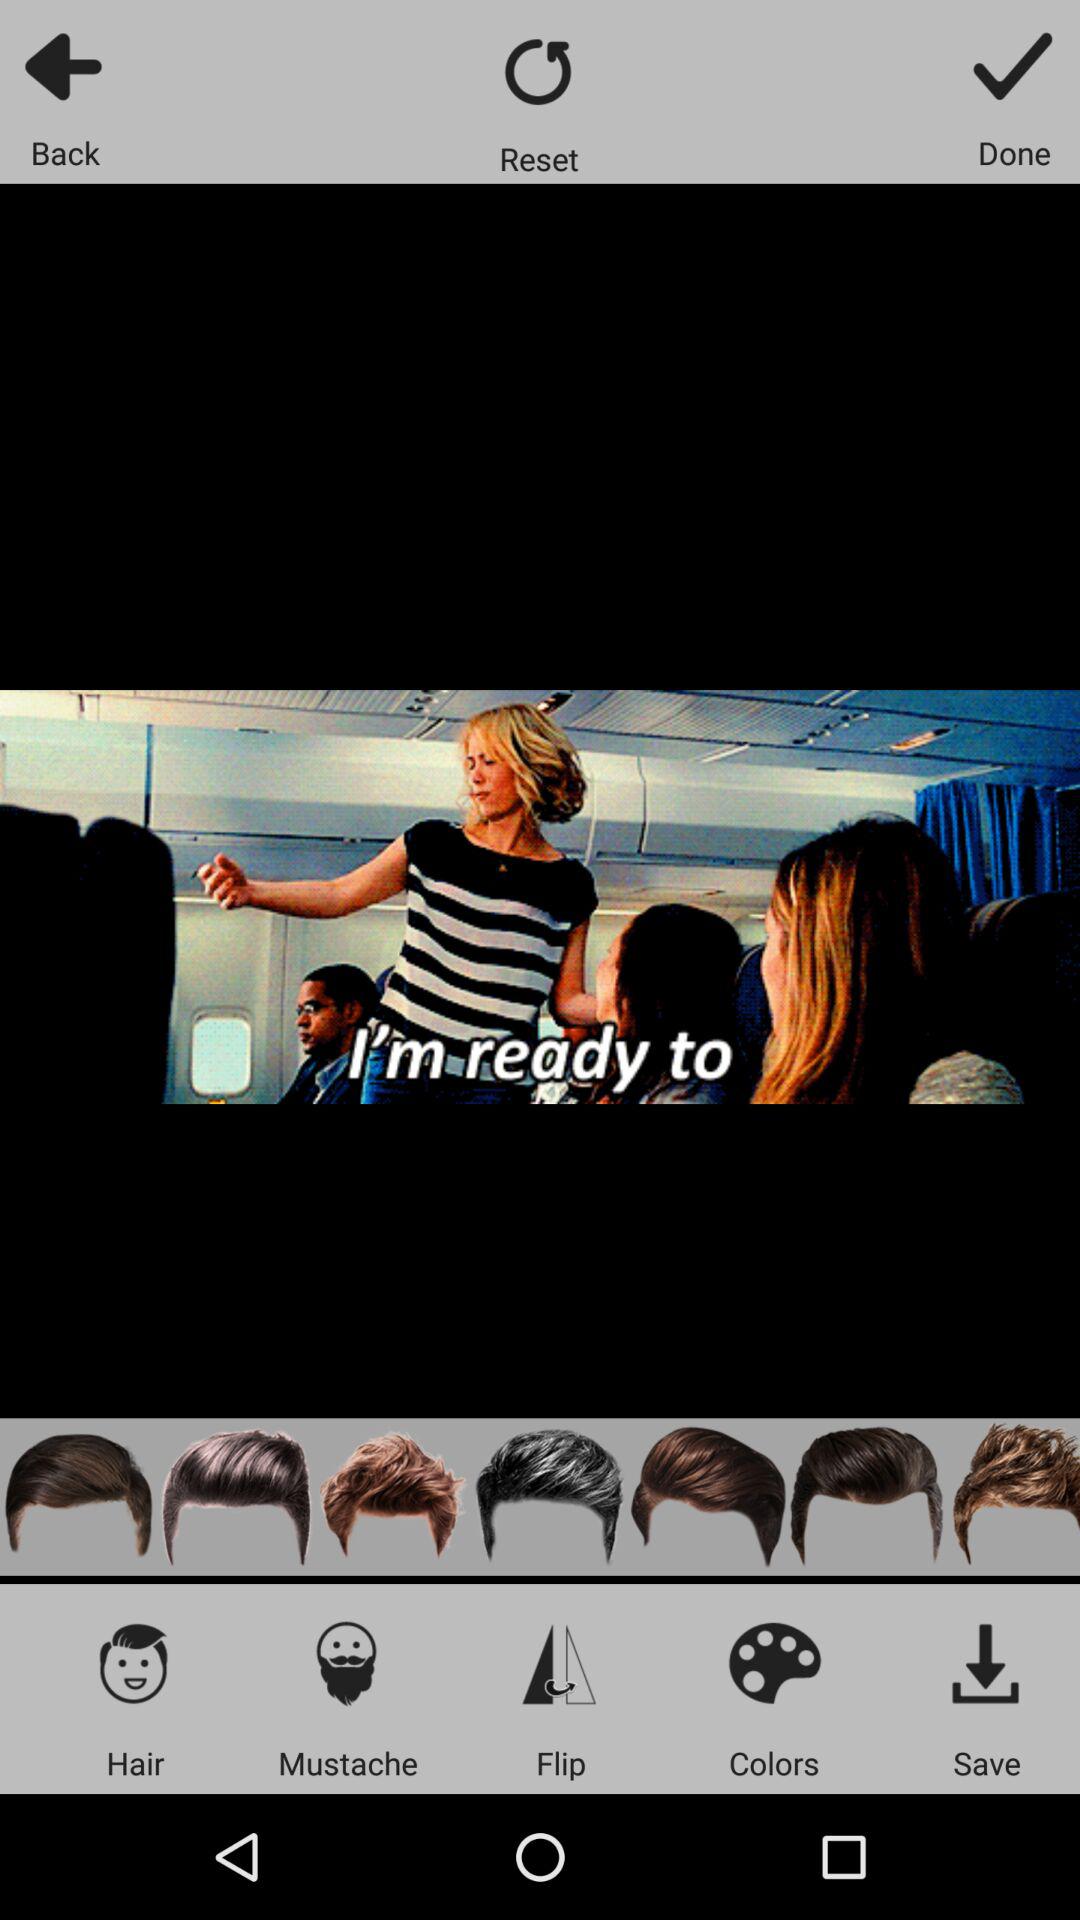 The image size is (1080, 1920). Describe the element at coordinates (348, 1662) in the screenshot. I see `open mustache advertisement on menu` at that location.